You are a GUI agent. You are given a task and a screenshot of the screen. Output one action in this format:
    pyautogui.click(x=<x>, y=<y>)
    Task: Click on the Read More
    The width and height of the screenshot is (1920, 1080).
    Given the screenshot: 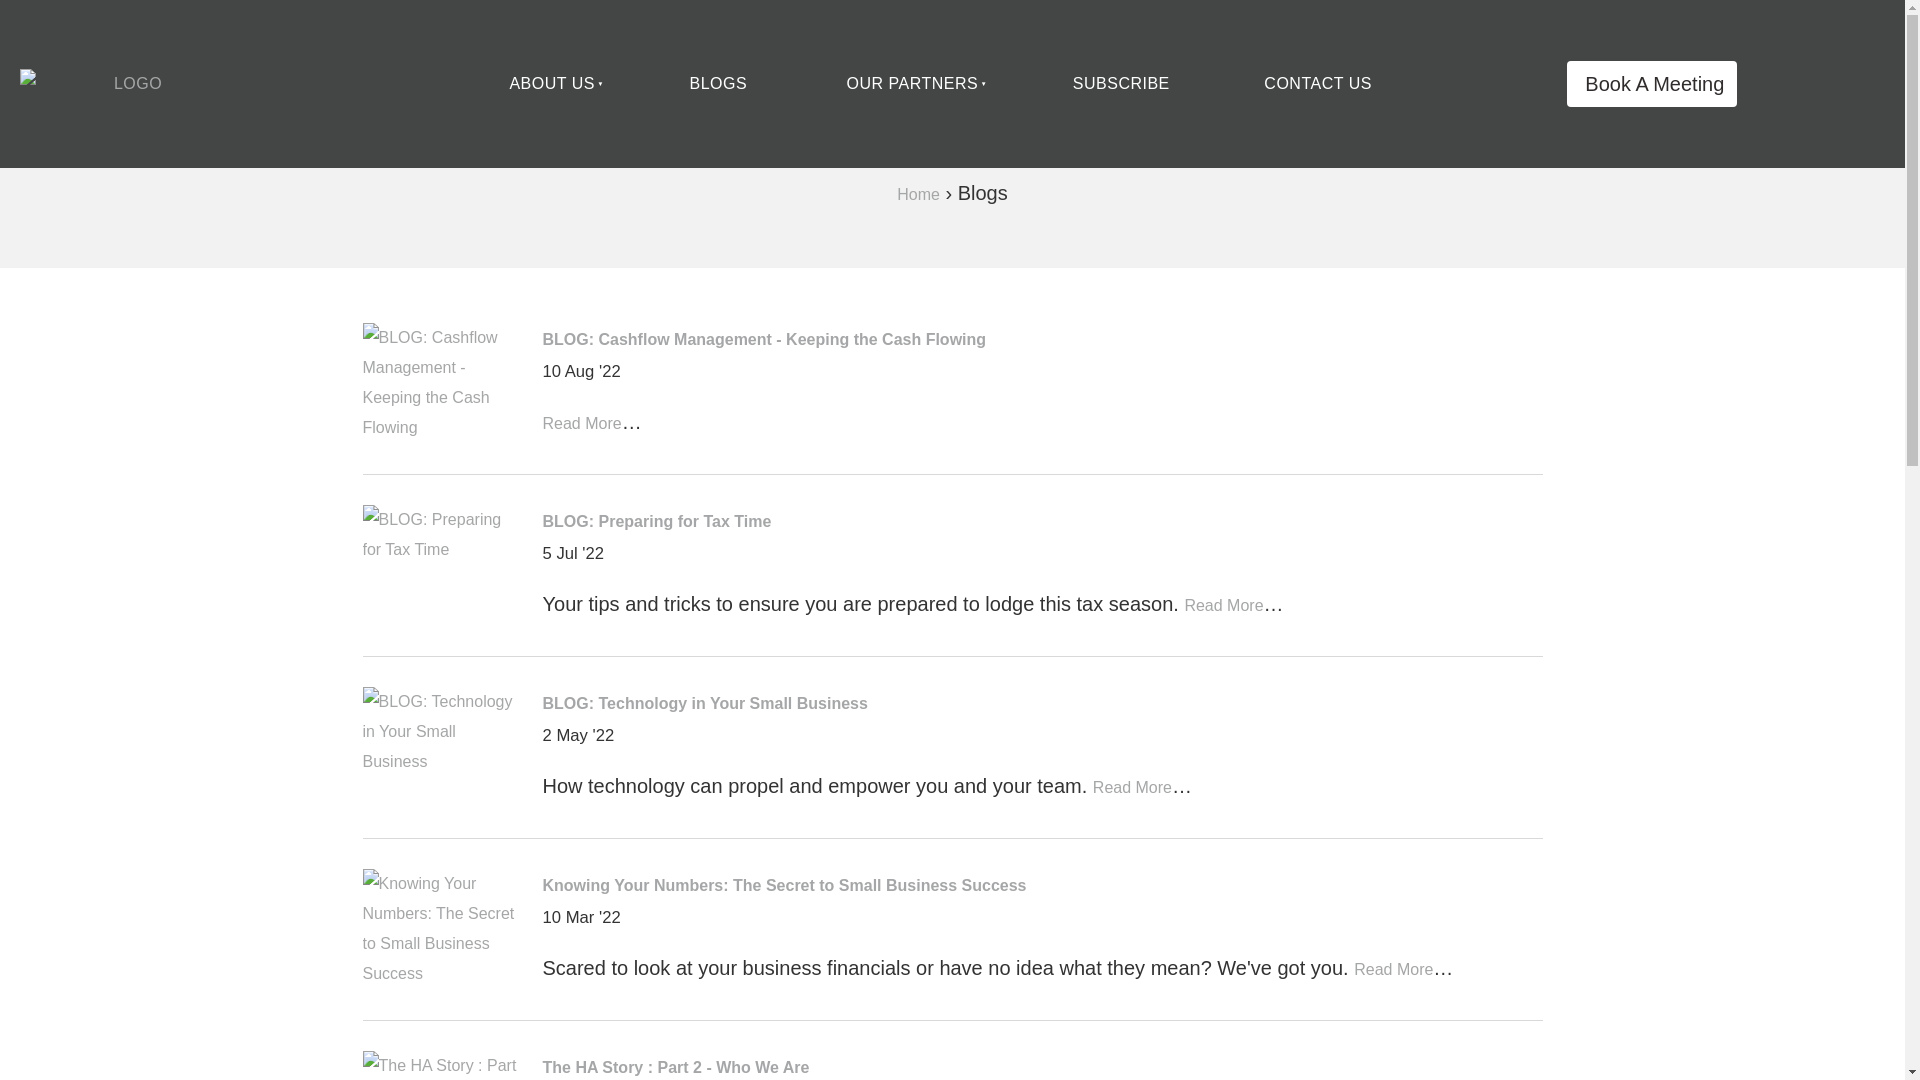 What is the action you would take?
    pyautogui.click(x=1392, y=970)
    